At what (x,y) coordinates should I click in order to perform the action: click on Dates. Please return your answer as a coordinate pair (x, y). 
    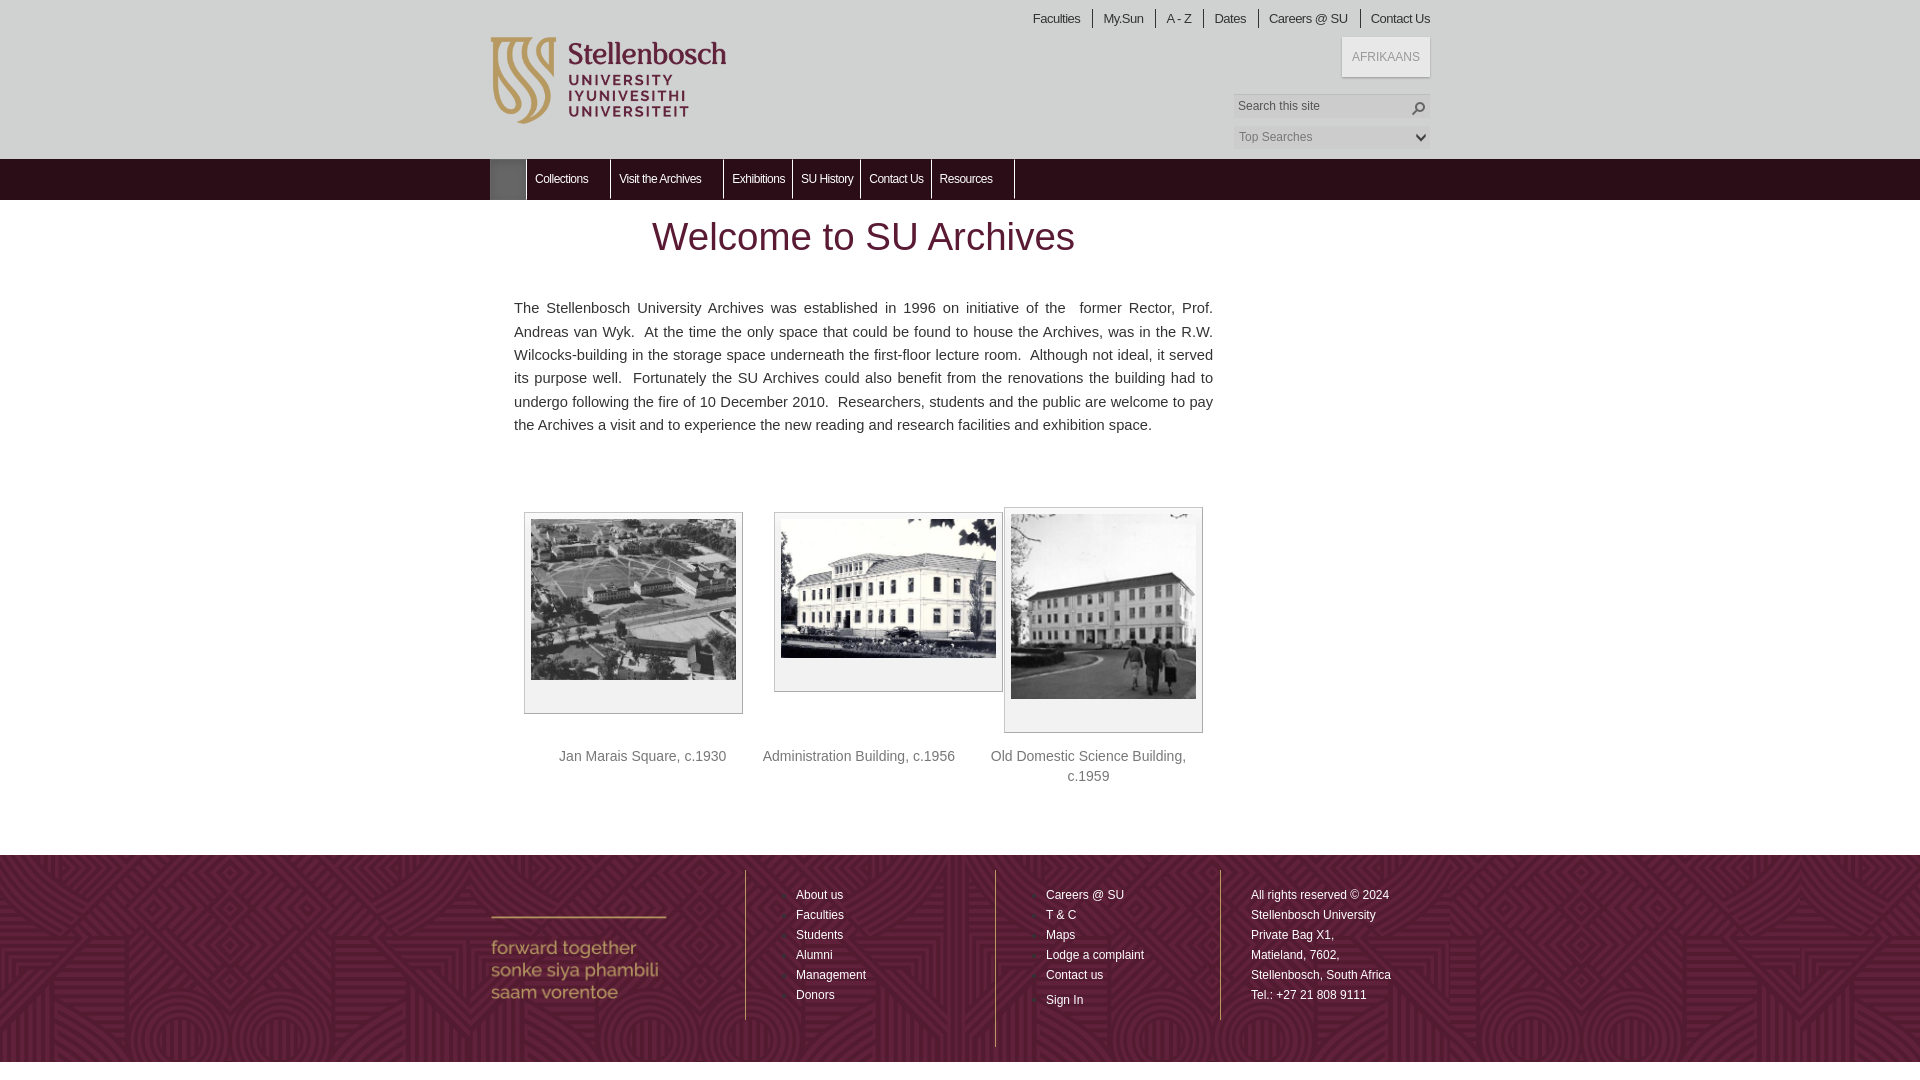
    Looking at the image, I should click on (1233, 18).